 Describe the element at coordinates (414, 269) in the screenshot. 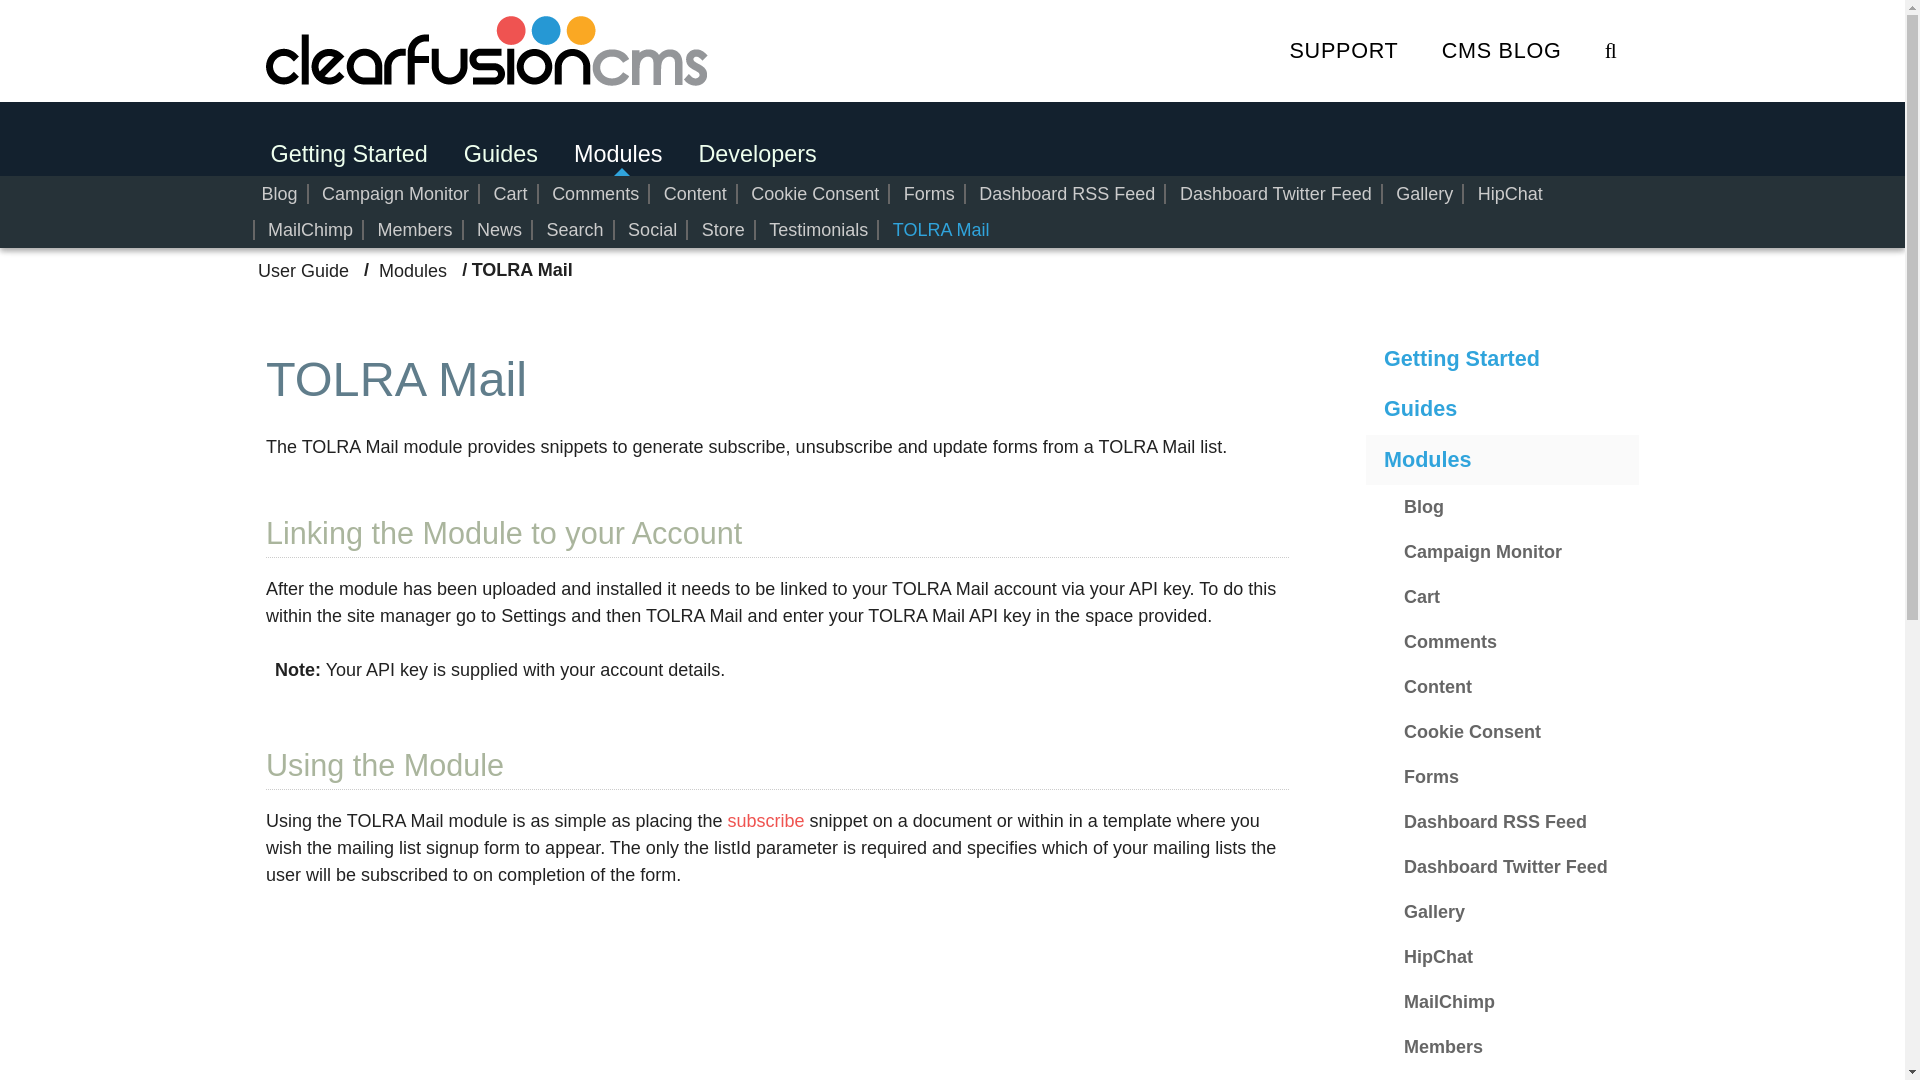

I see `Modules` at that location.